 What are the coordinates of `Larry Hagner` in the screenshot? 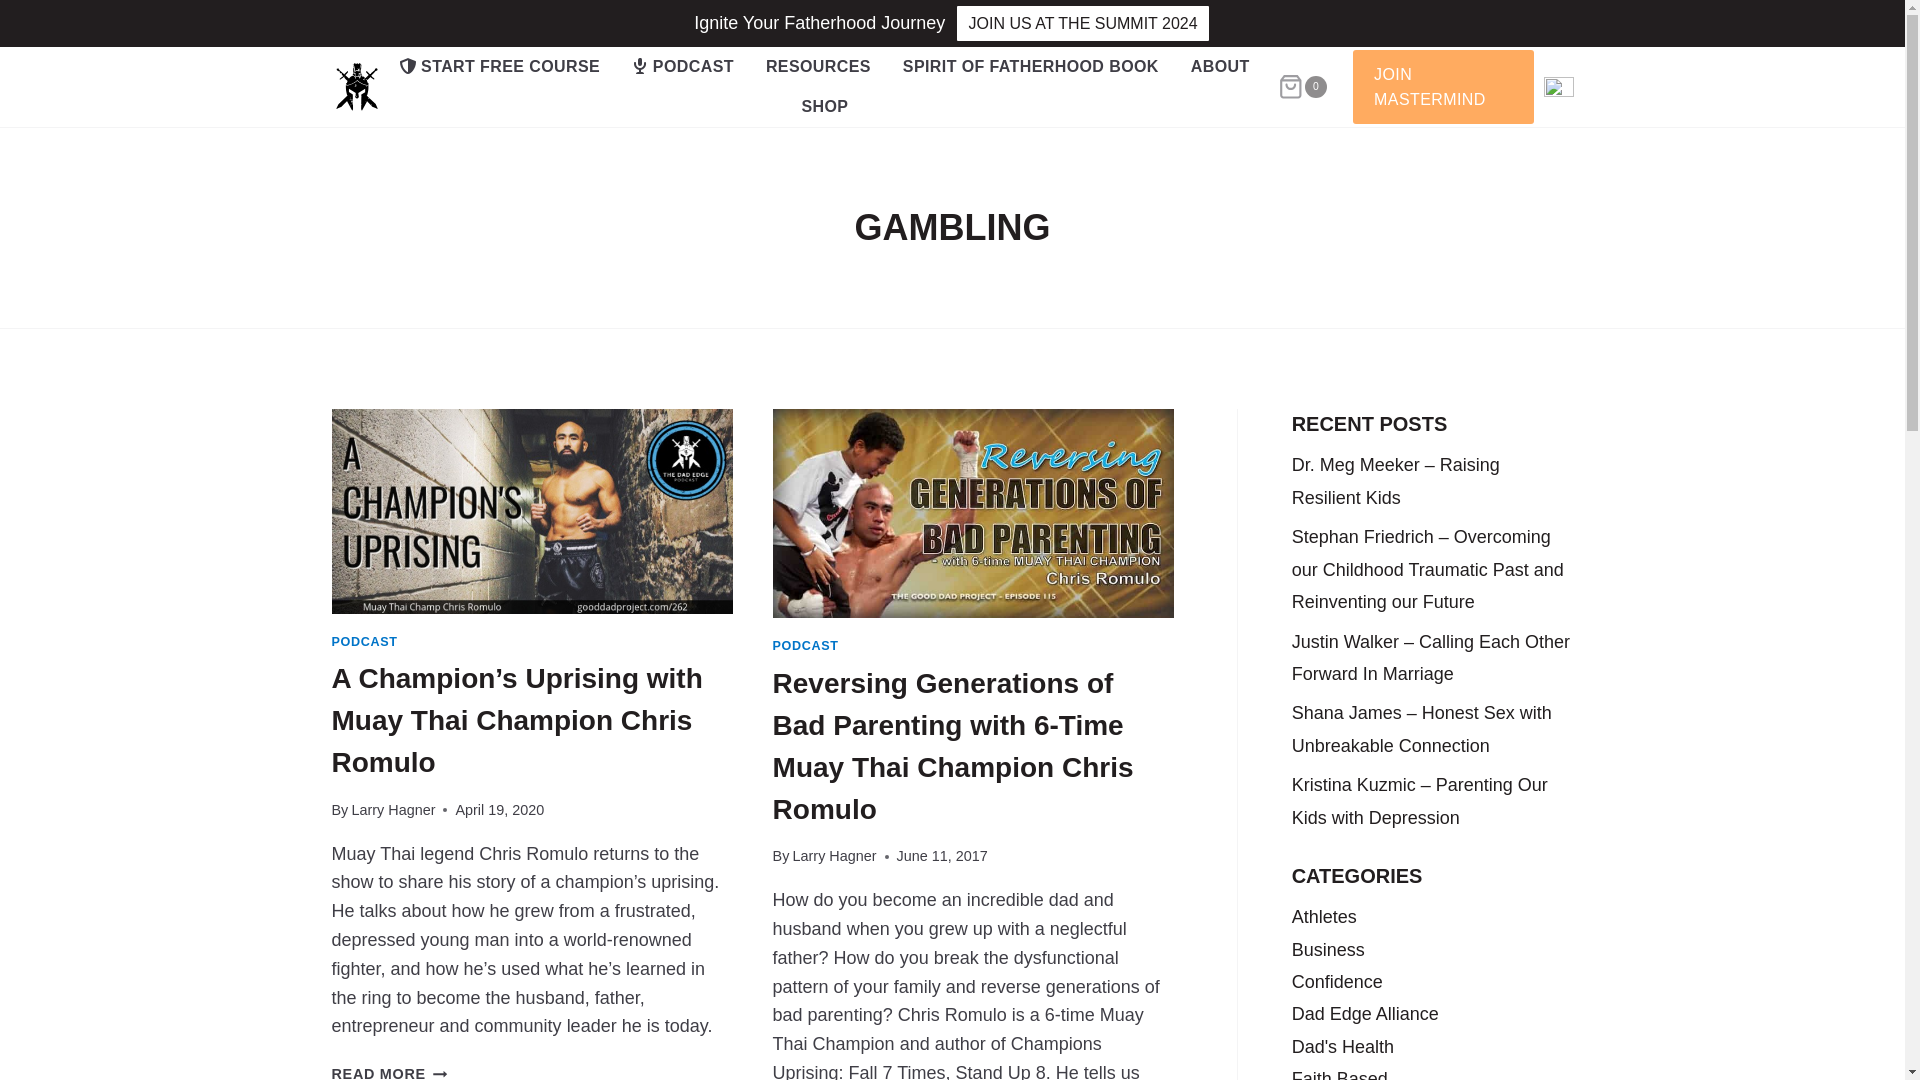 It's located at (834, 856).